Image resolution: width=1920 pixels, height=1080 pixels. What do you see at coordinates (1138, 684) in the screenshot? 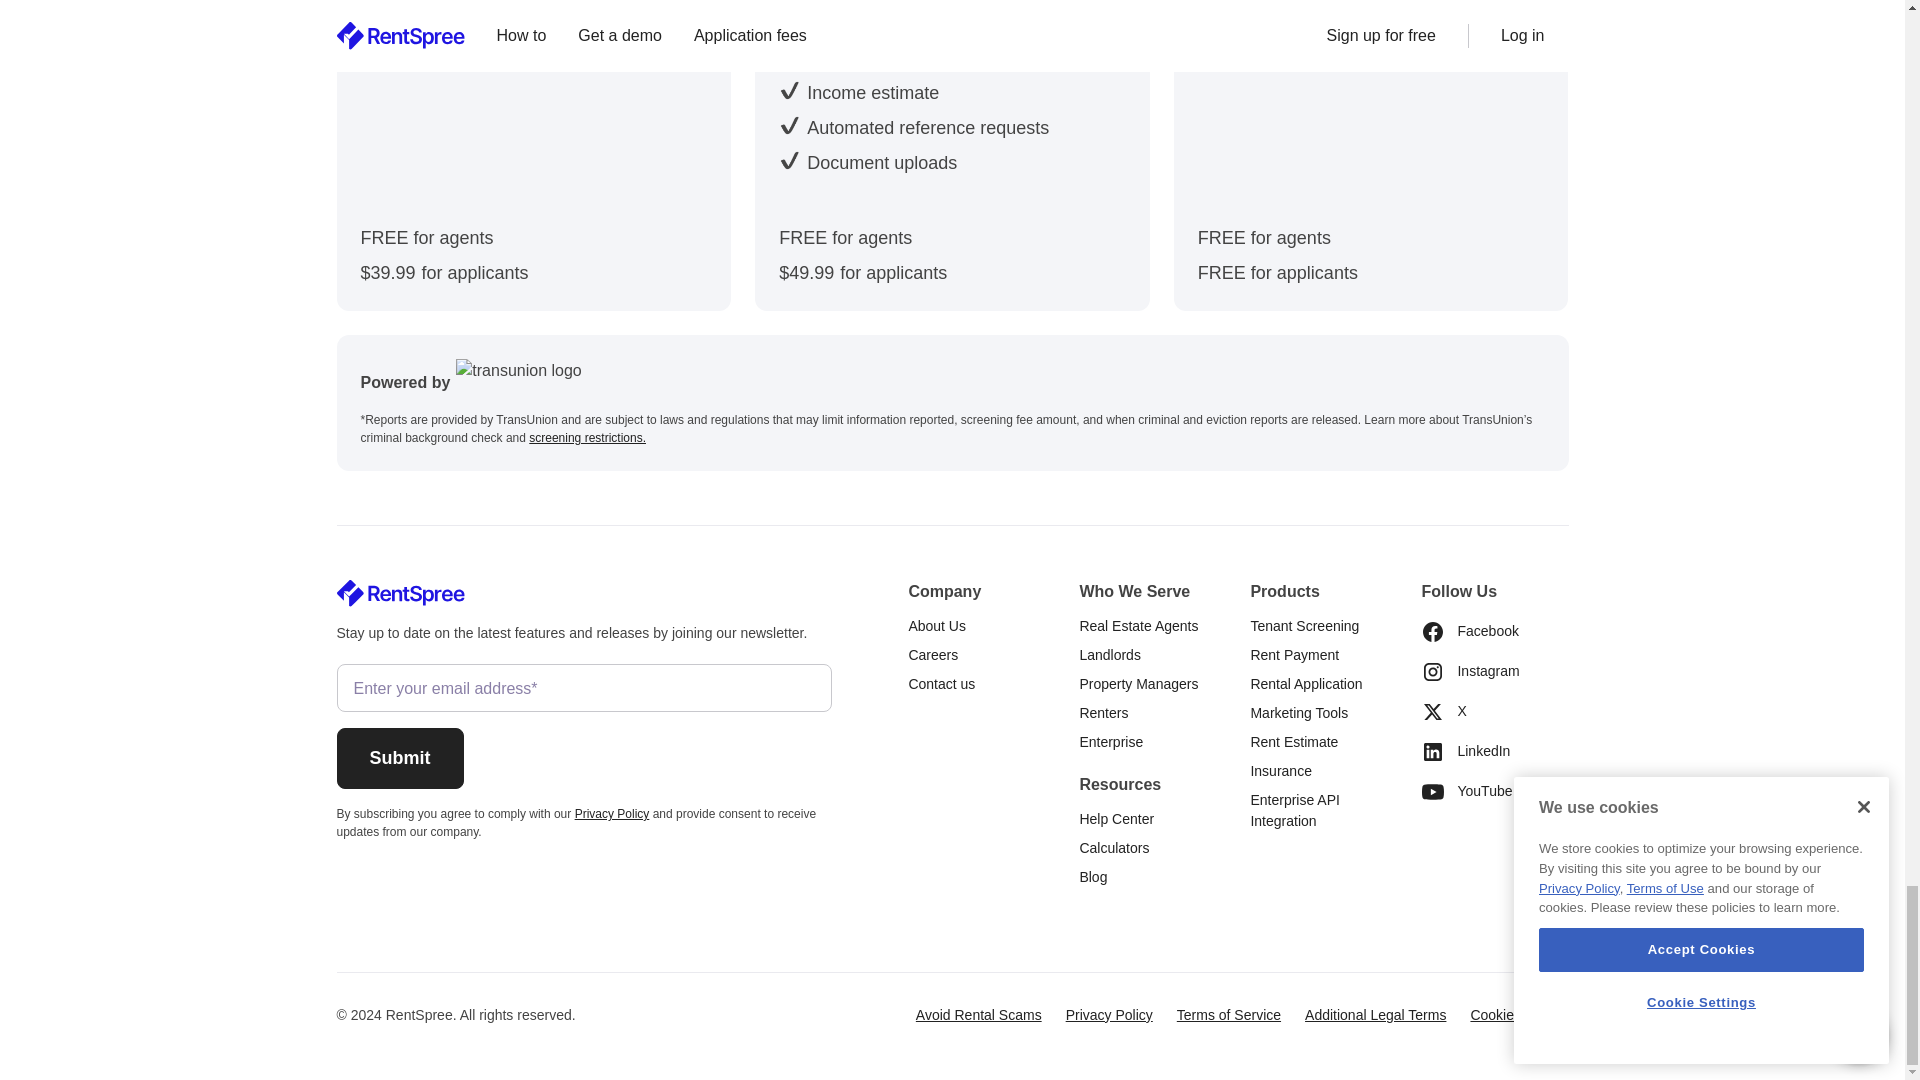
I see `Property Managers` at bounding box center [1138, 684].